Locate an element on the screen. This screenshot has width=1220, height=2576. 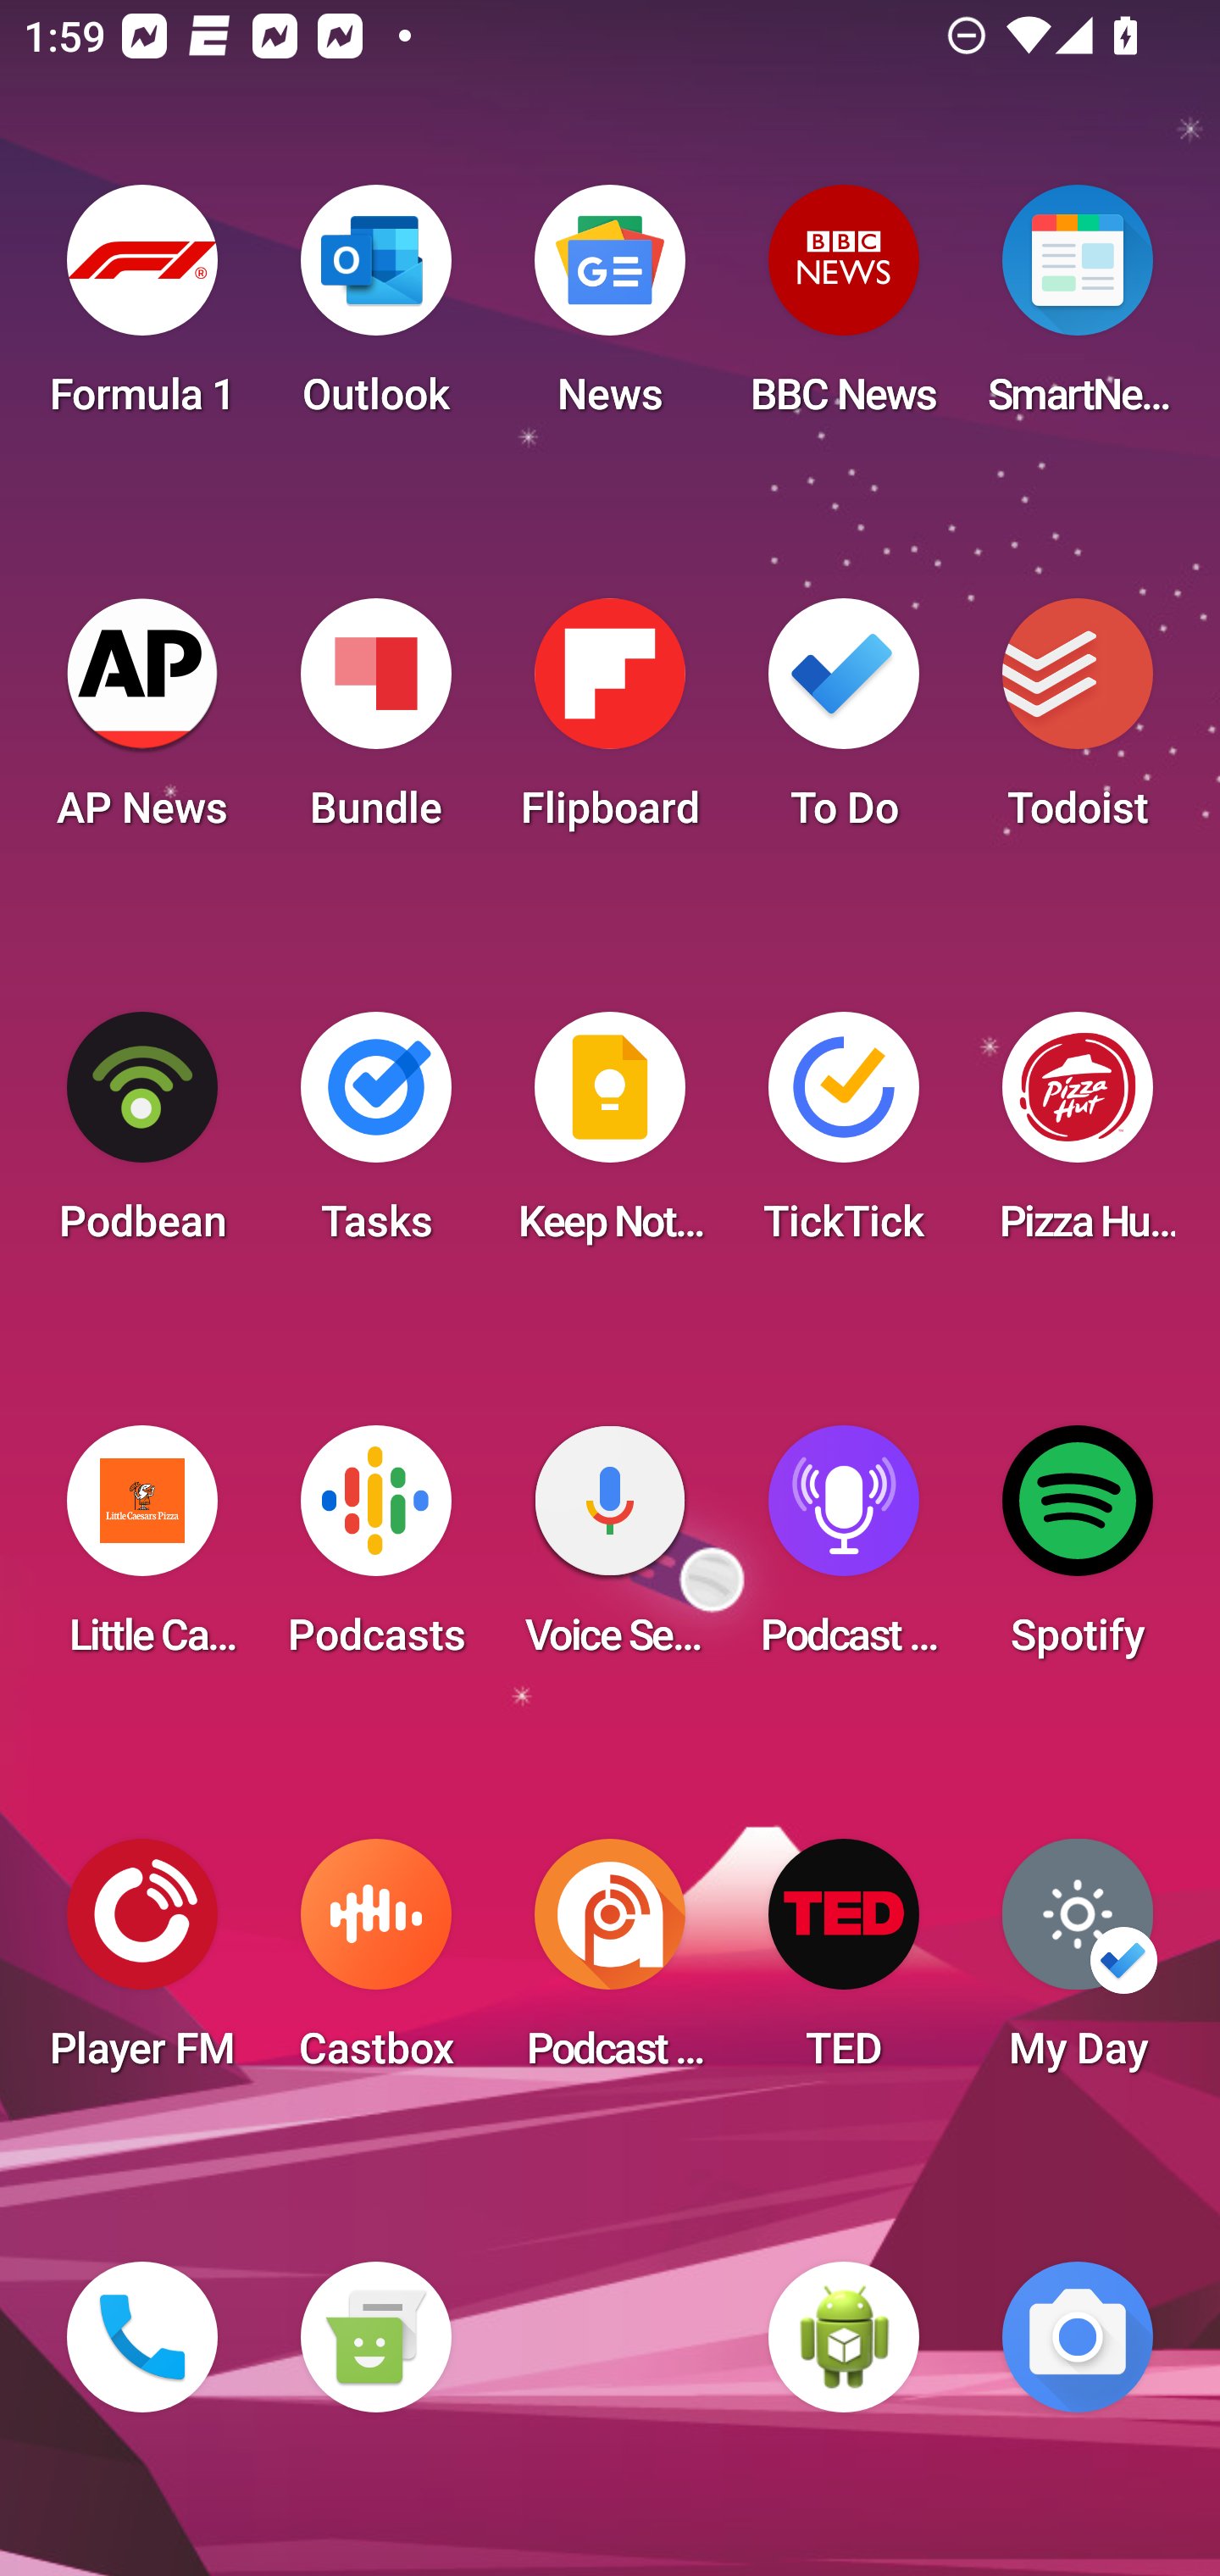
Player FM is located at coordinates (142, 1964).